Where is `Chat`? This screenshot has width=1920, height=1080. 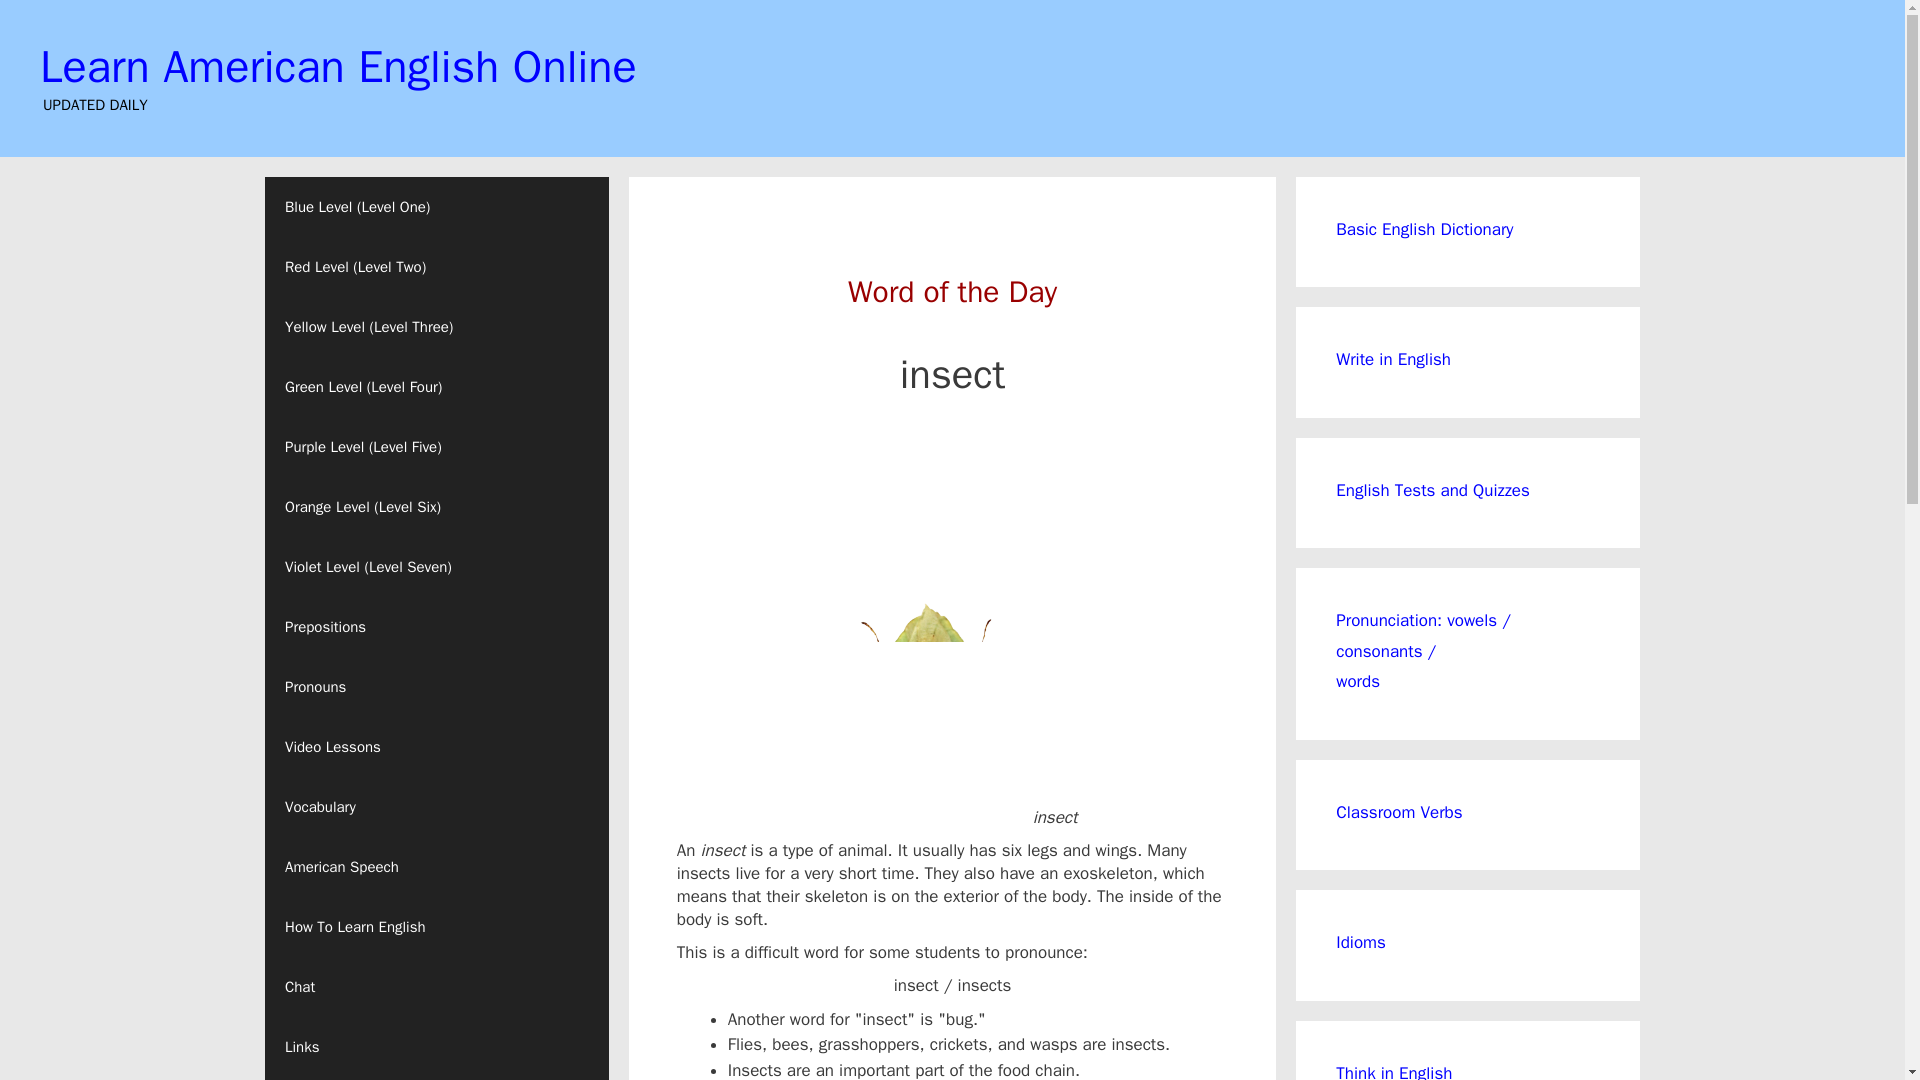 Chat is located at coordinates (436, 986).